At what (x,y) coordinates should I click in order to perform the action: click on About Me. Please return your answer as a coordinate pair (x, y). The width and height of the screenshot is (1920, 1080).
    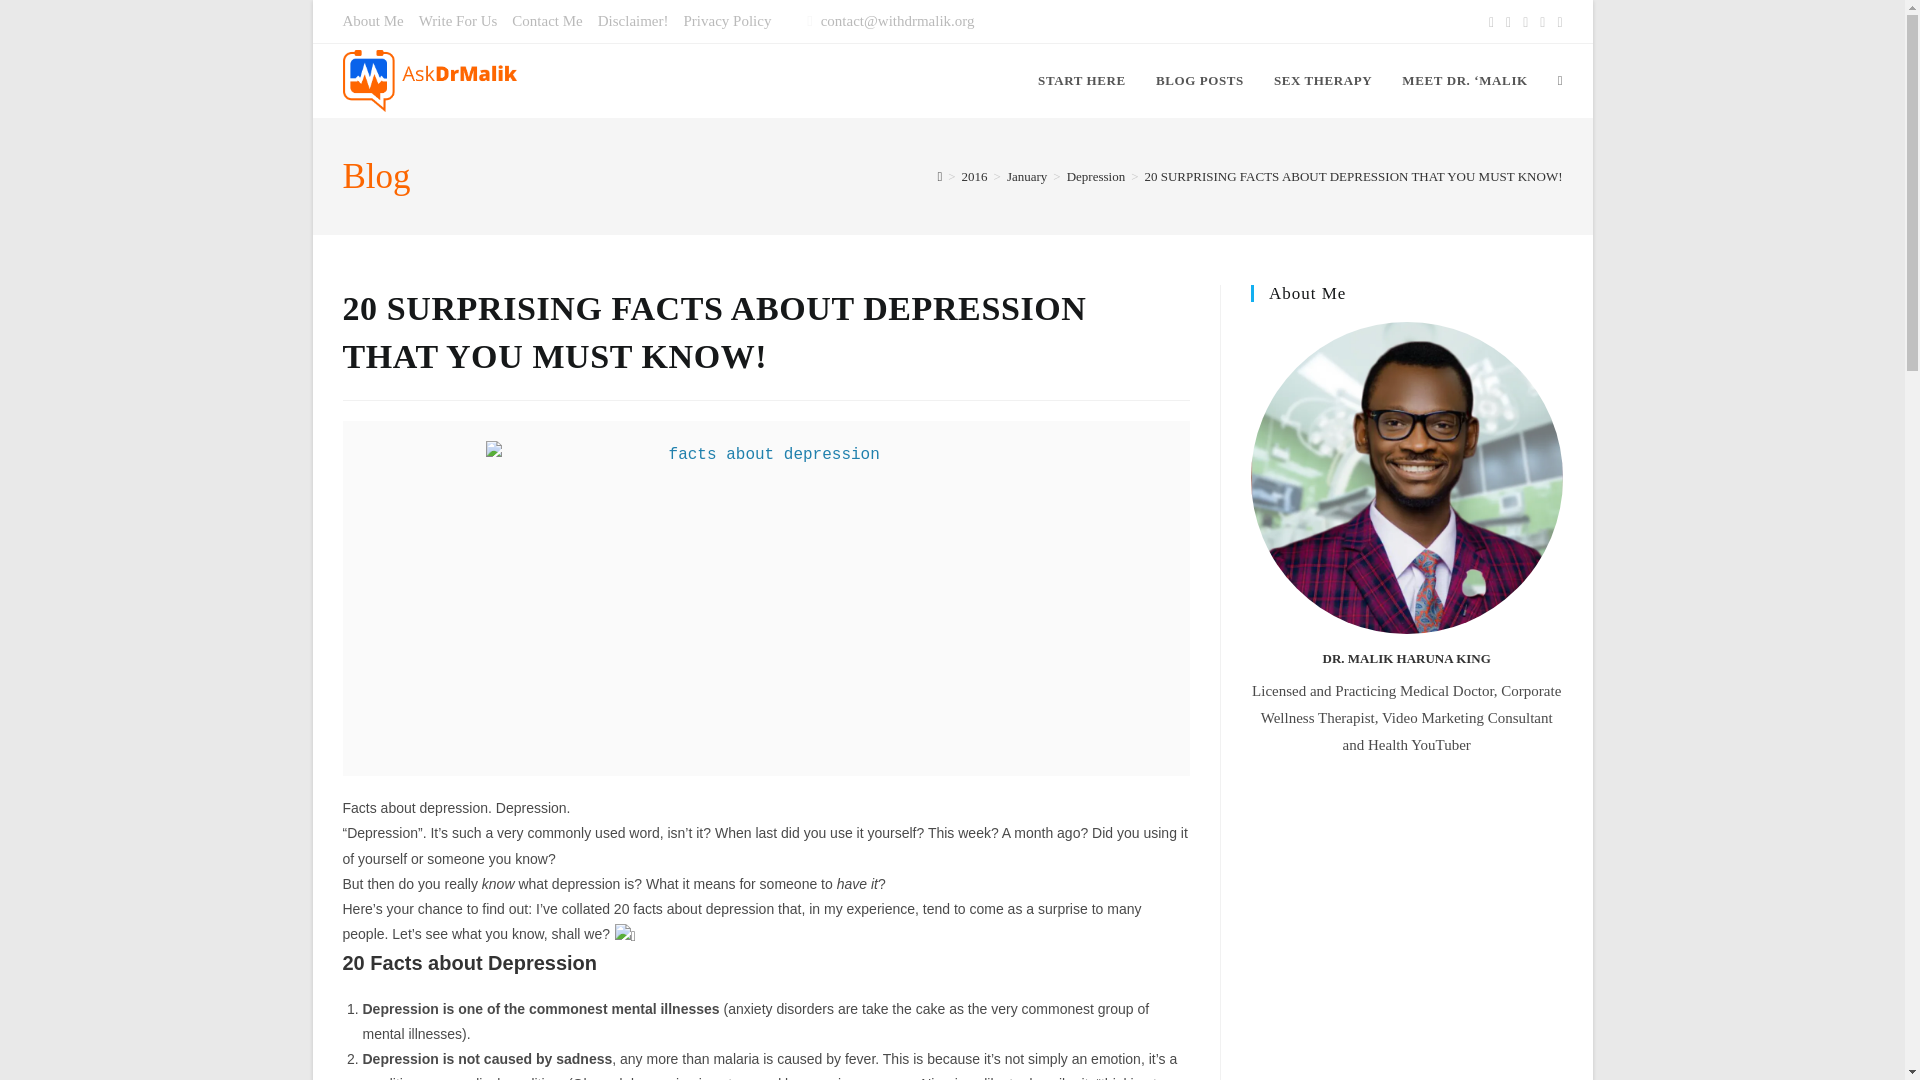
    Looking at the image, I should click on (372, 20).